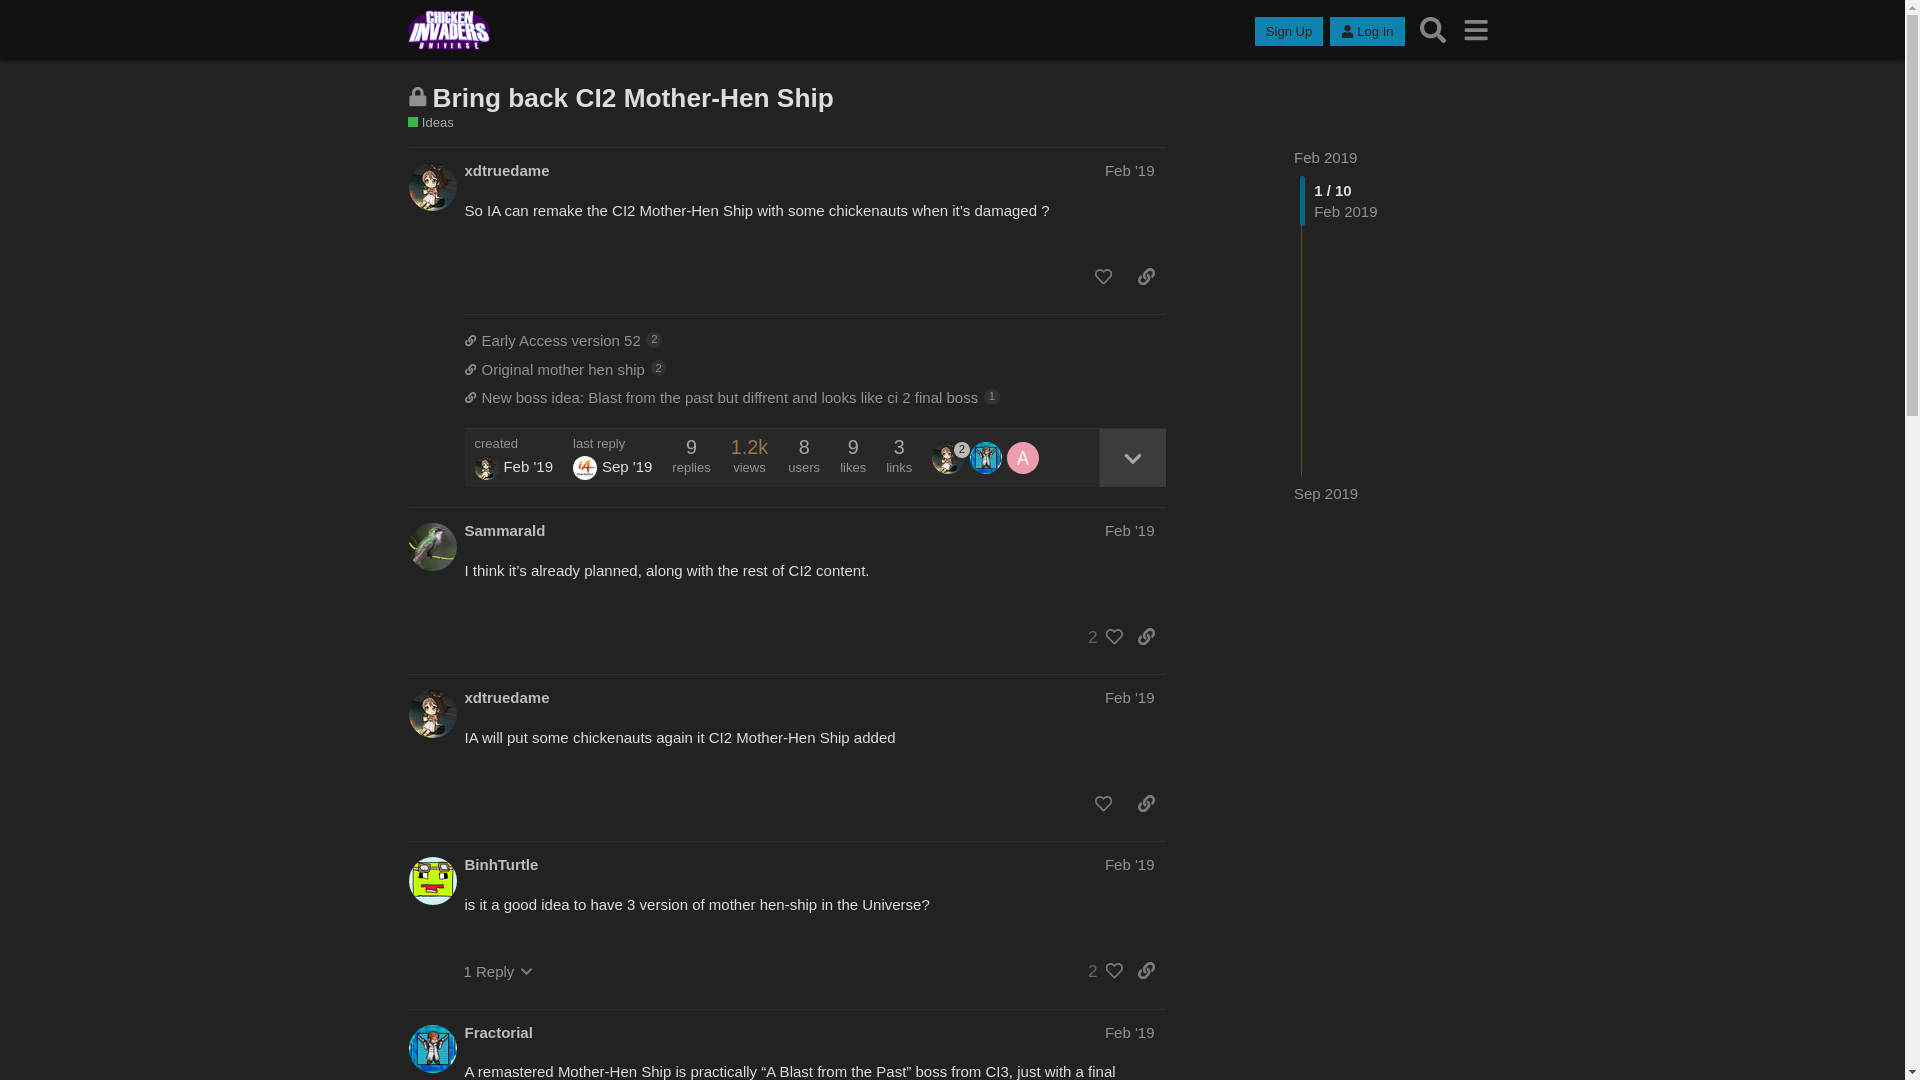 Image resolution: width=1920 pixels, height=1080 pixels. I want to click on menu, so click(1476, 30).